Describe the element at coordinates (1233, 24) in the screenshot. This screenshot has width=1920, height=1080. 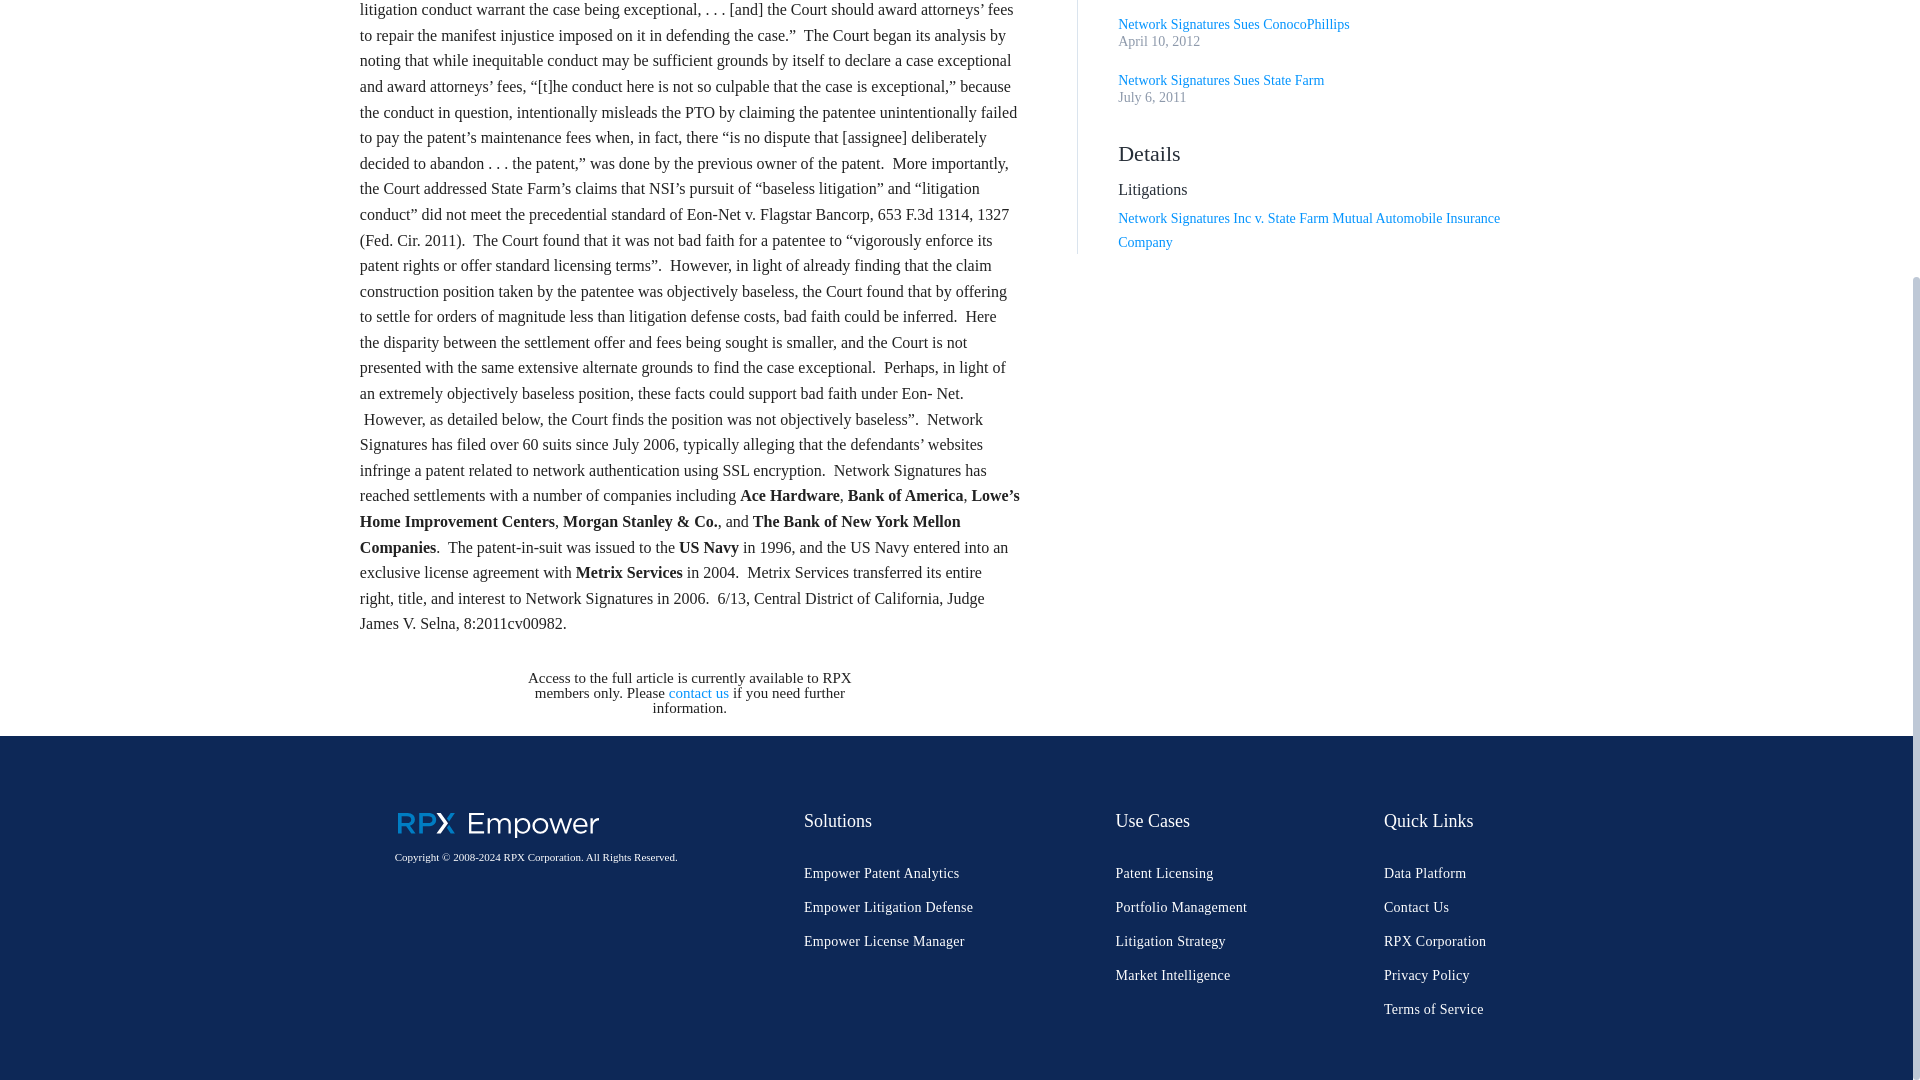
I see `Network Signatures Sues ConocoPhillips` at that location.